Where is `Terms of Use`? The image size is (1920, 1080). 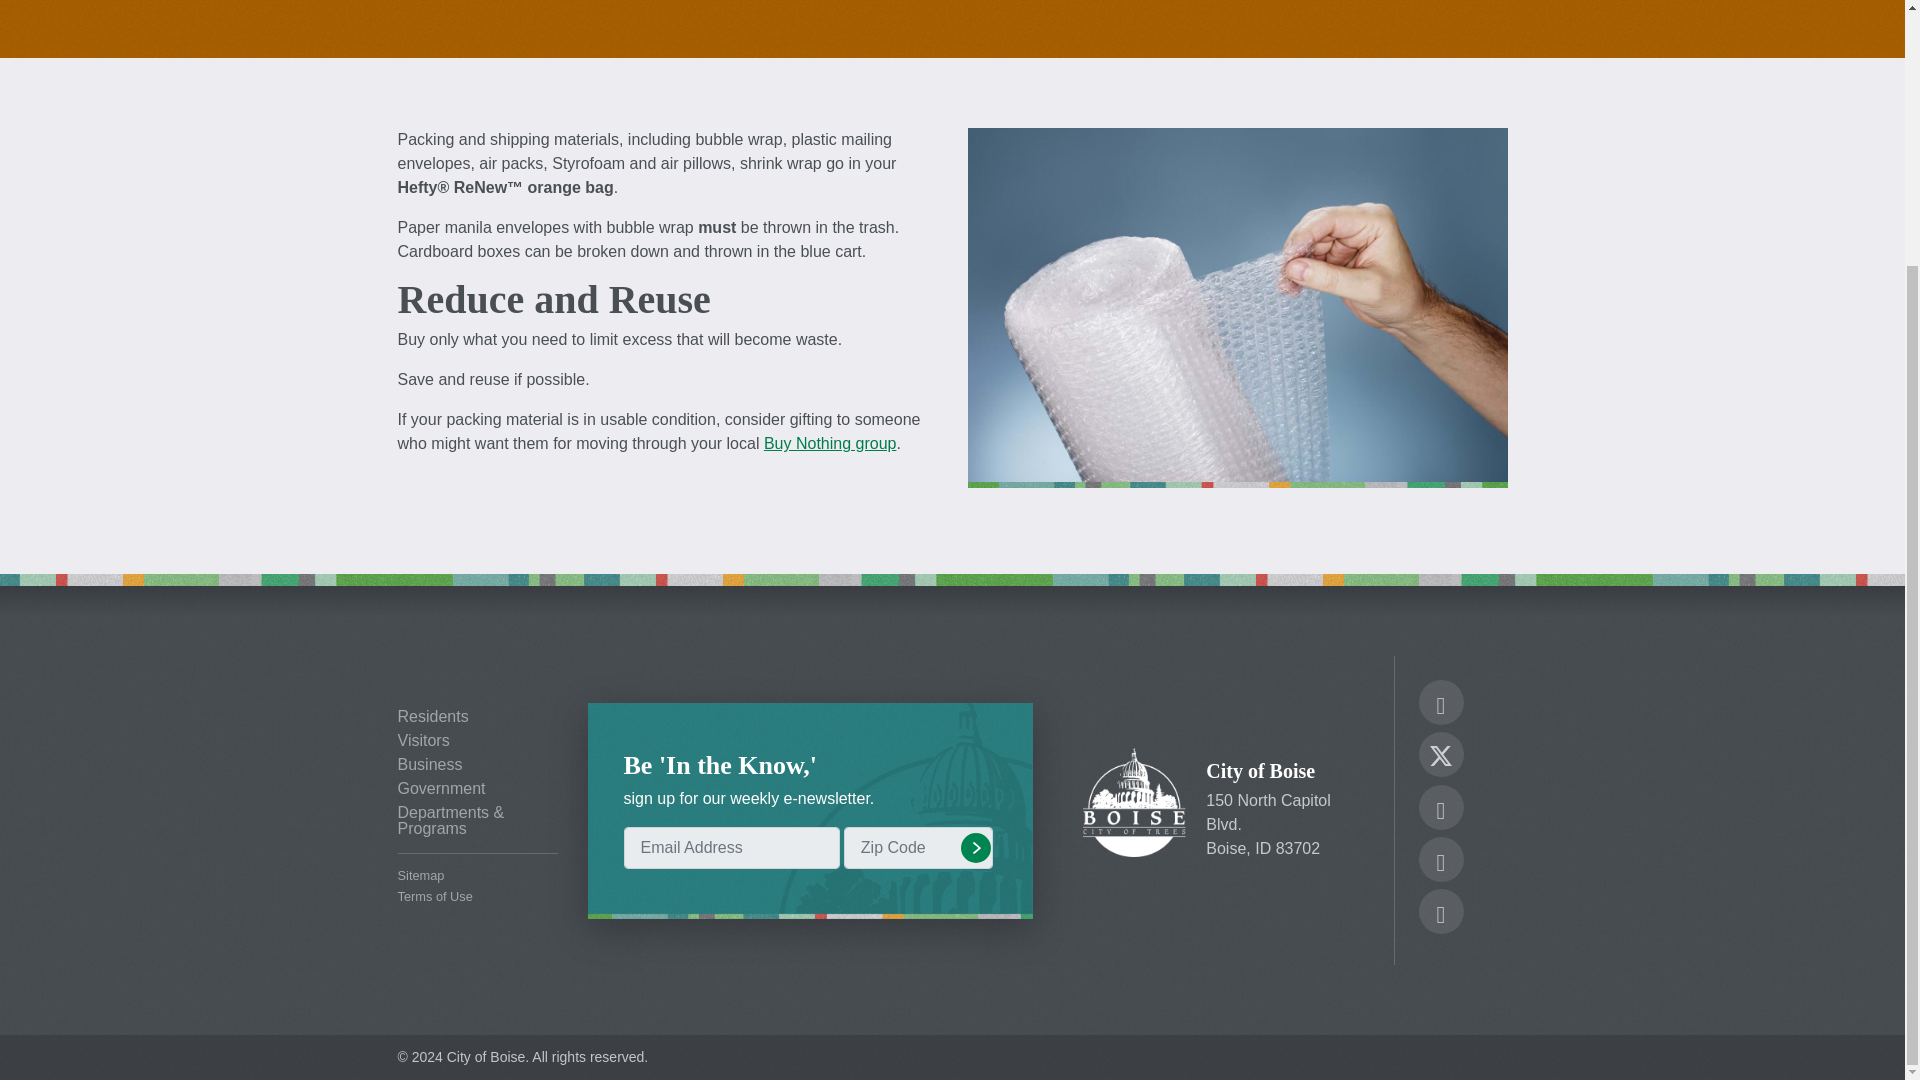 Terms of Use is located at coordinates (478, 897).